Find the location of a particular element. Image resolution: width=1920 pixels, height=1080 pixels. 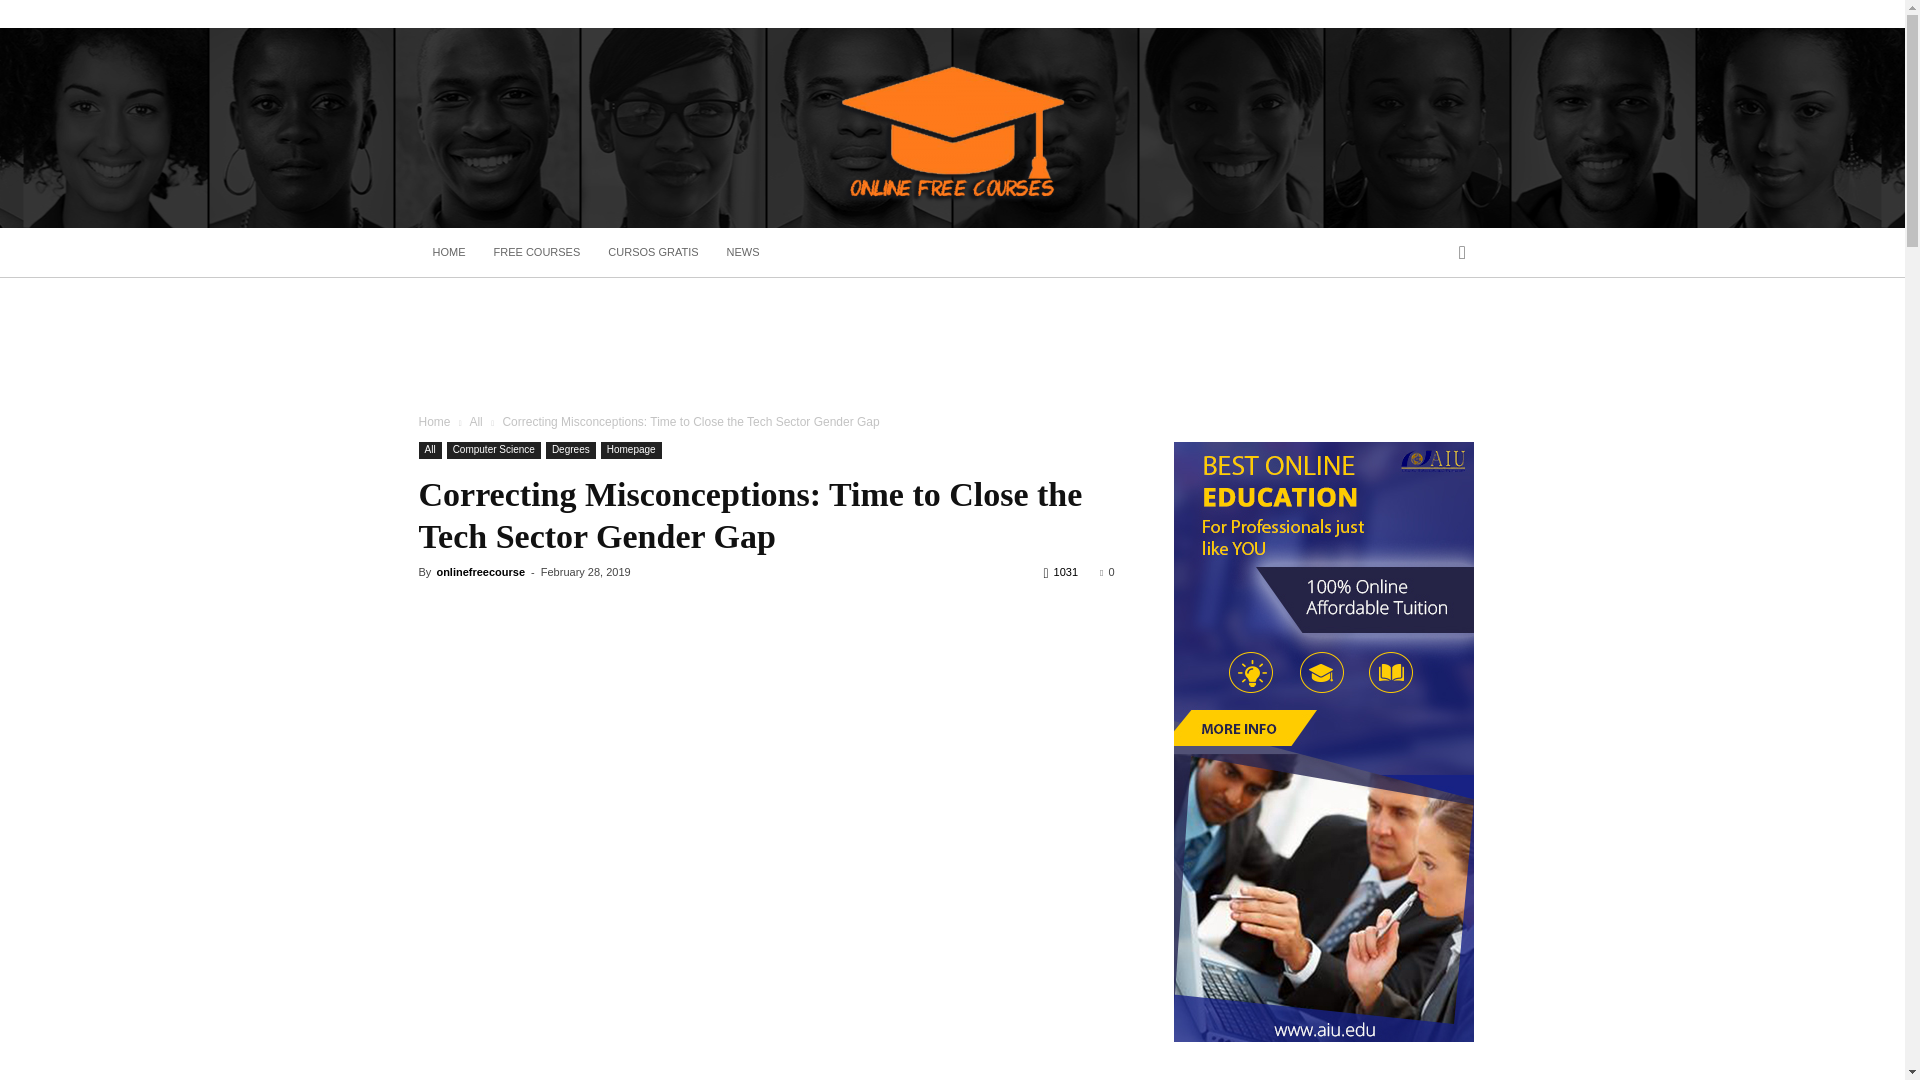

All is located at coordinates (430, 450).